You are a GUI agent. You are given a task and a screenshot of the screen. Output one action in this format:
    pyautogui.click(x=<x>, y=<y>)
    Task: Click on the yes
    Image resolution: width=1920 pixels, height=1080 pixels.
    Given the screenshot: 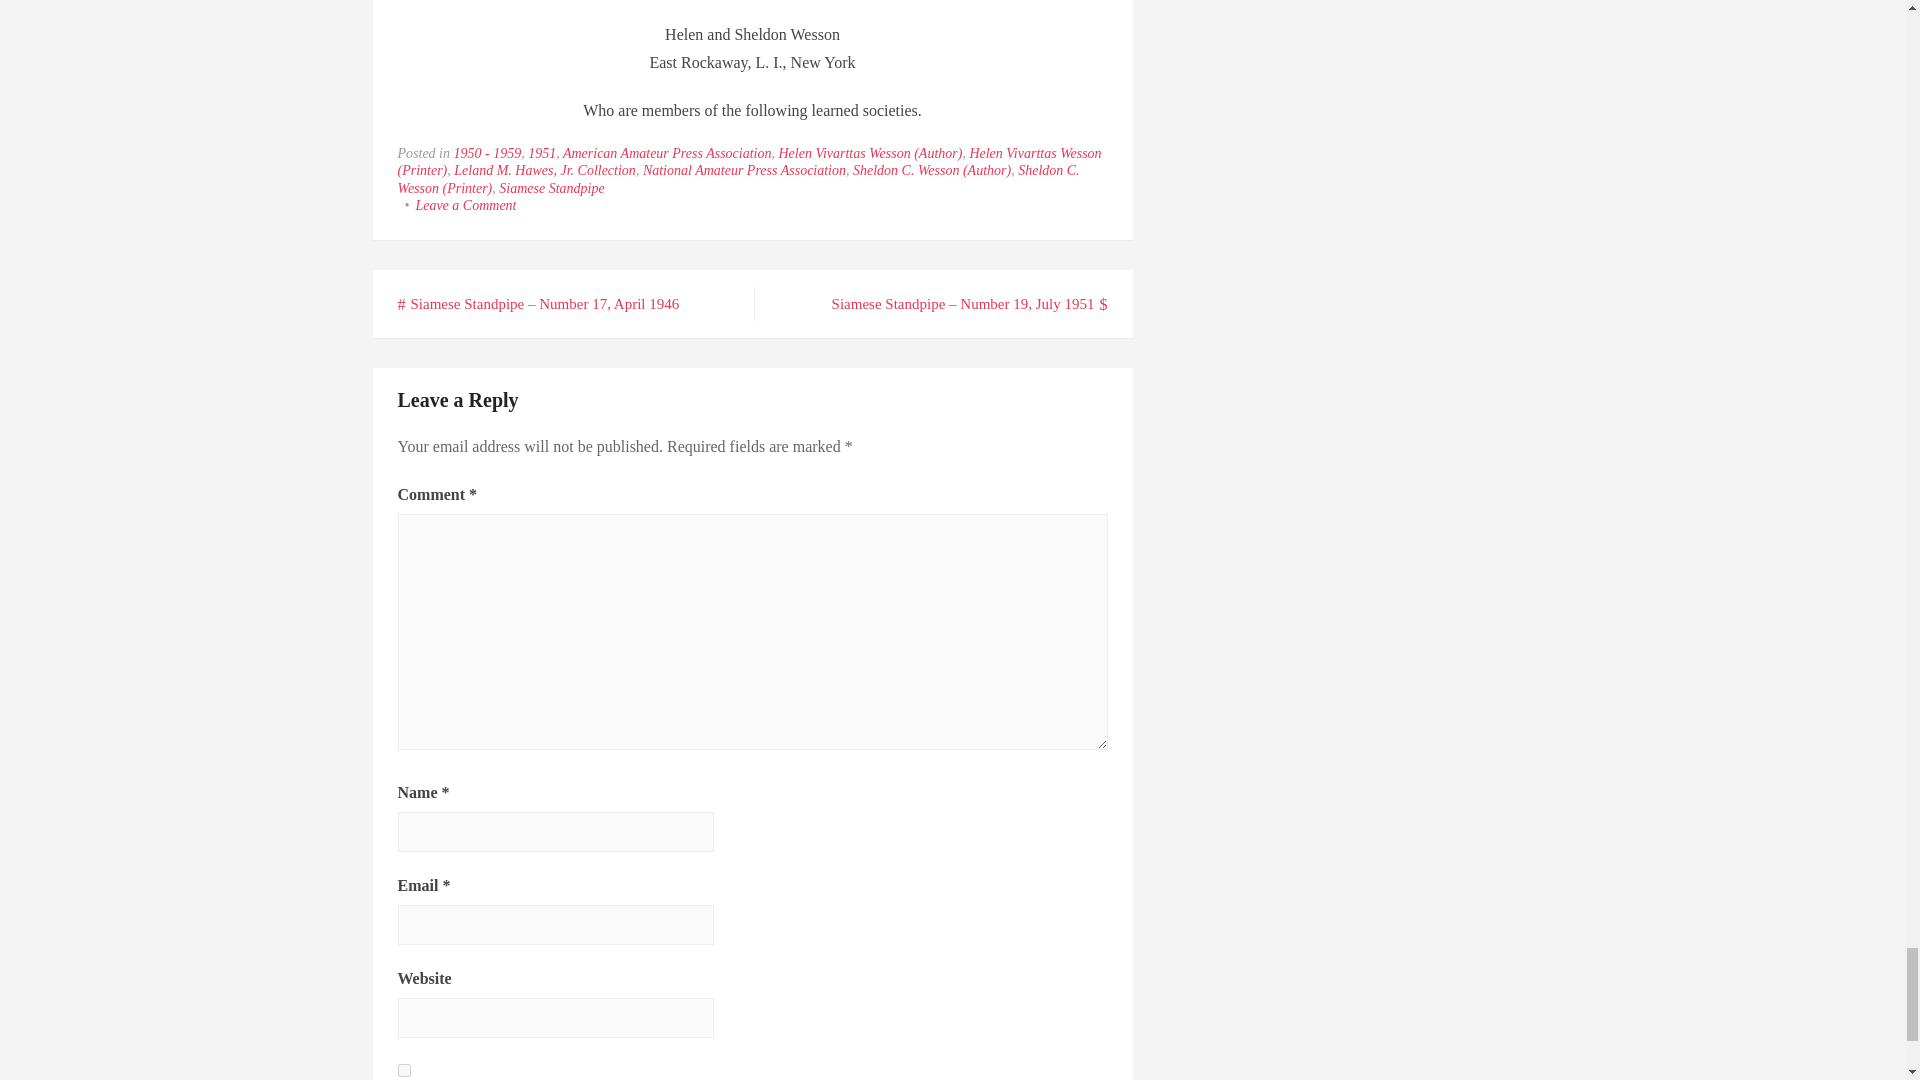 What is the action you would take?
    pyautogui.click(x=404, y=1070)
    